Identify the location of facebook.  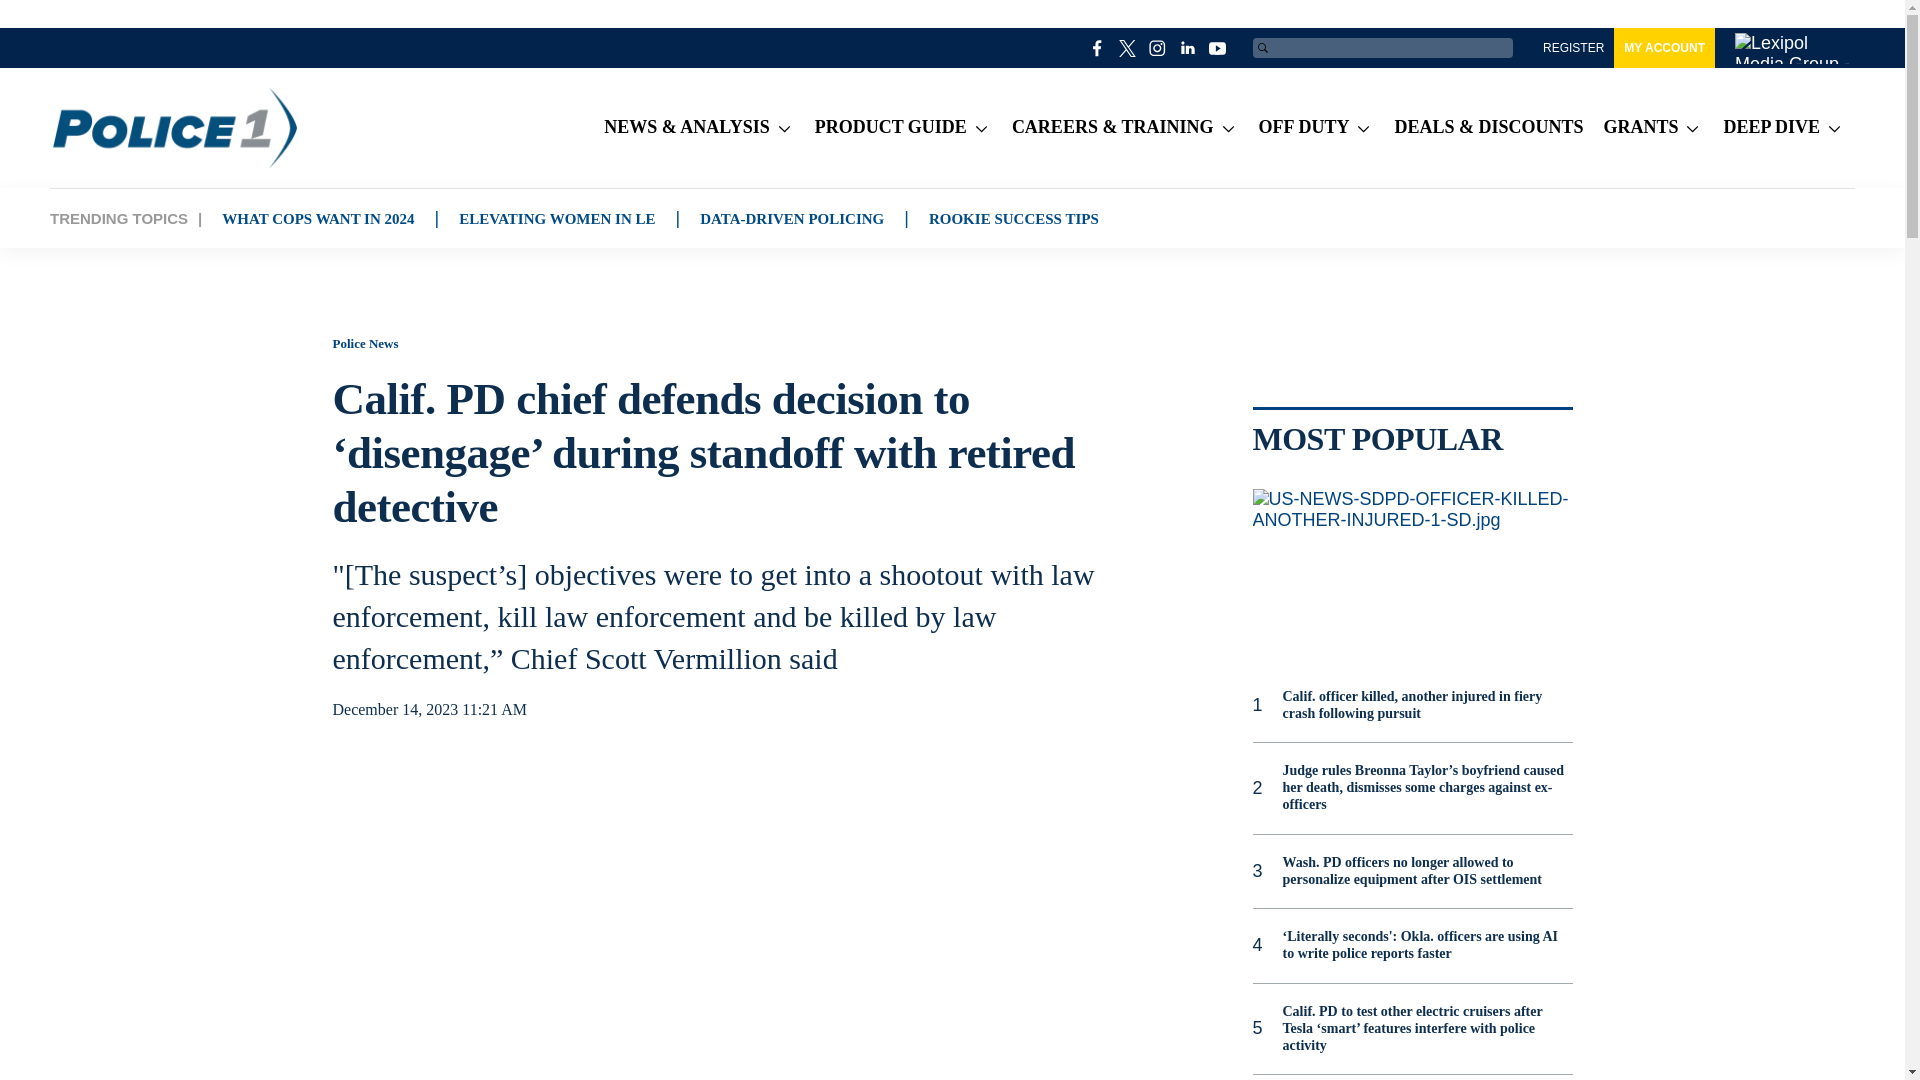
(1098, 48).